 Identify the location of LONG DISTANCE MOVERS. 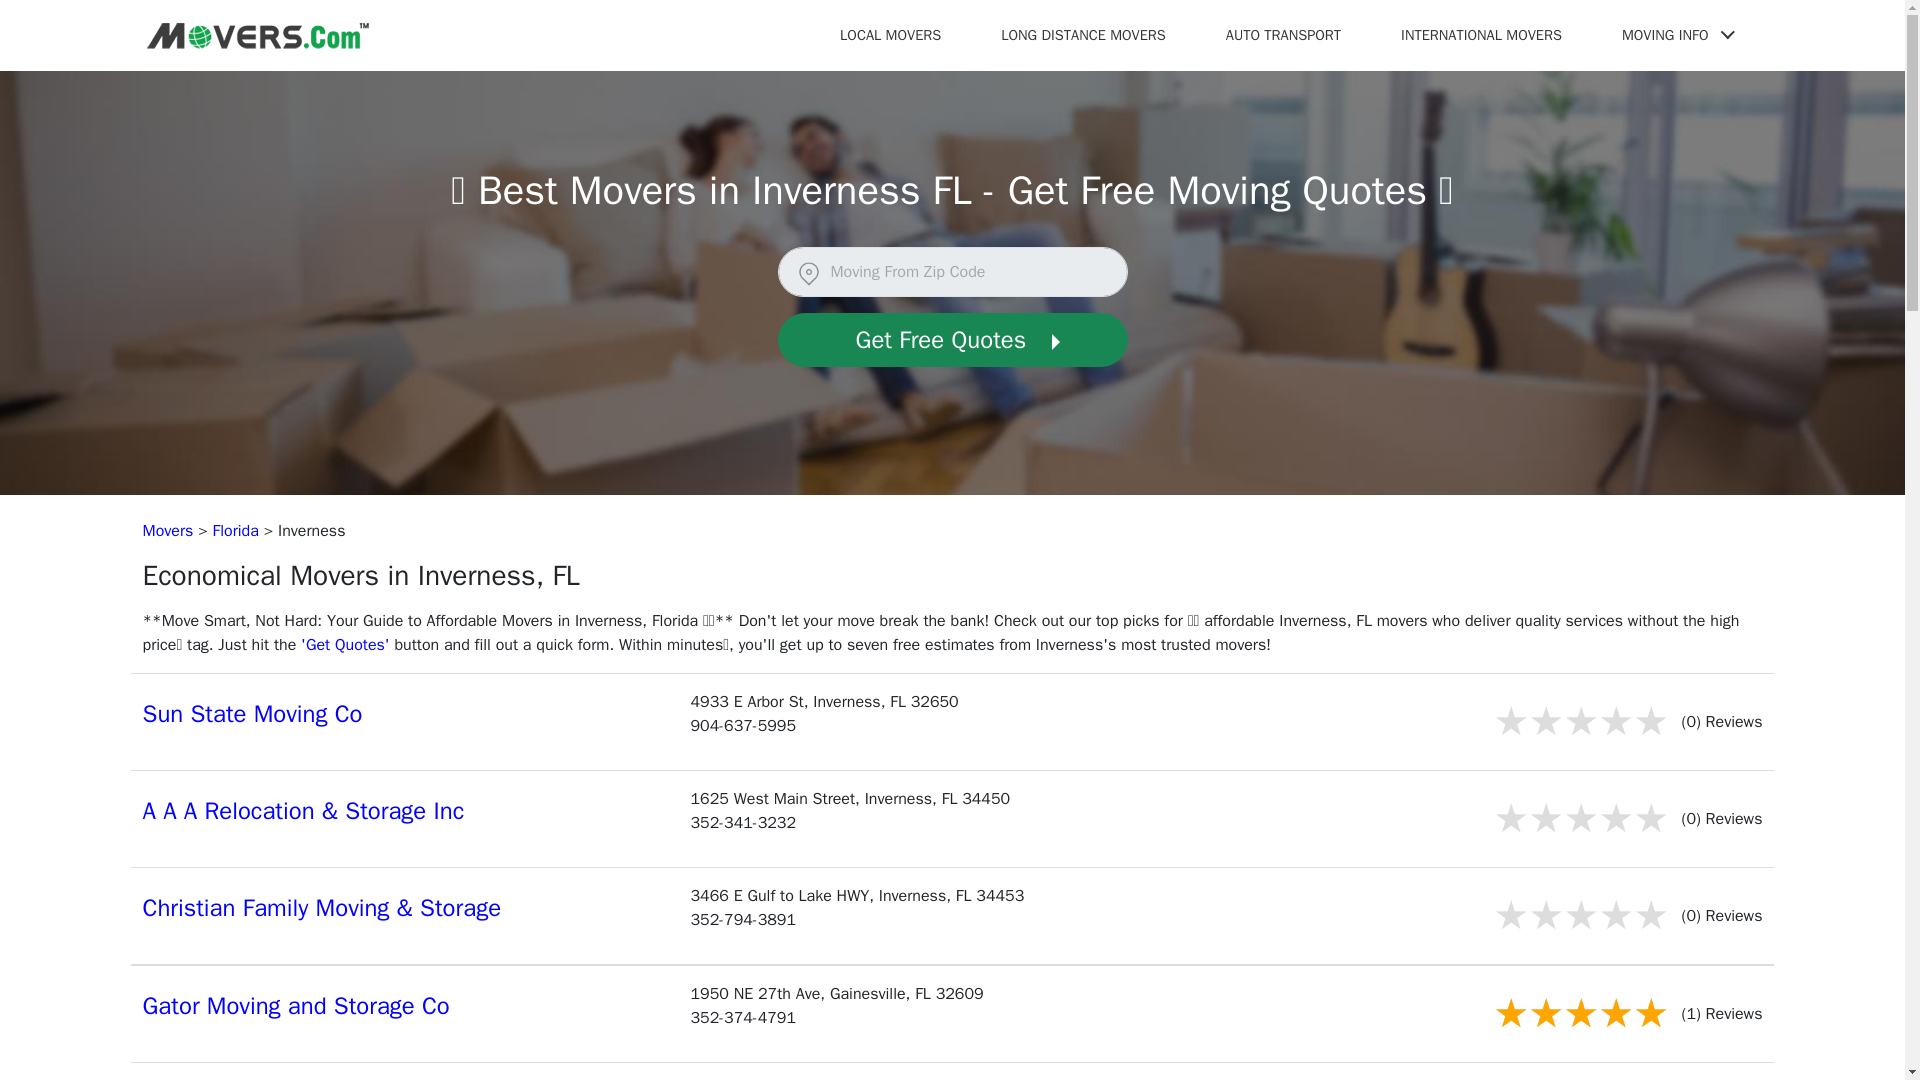
(1084, 34).